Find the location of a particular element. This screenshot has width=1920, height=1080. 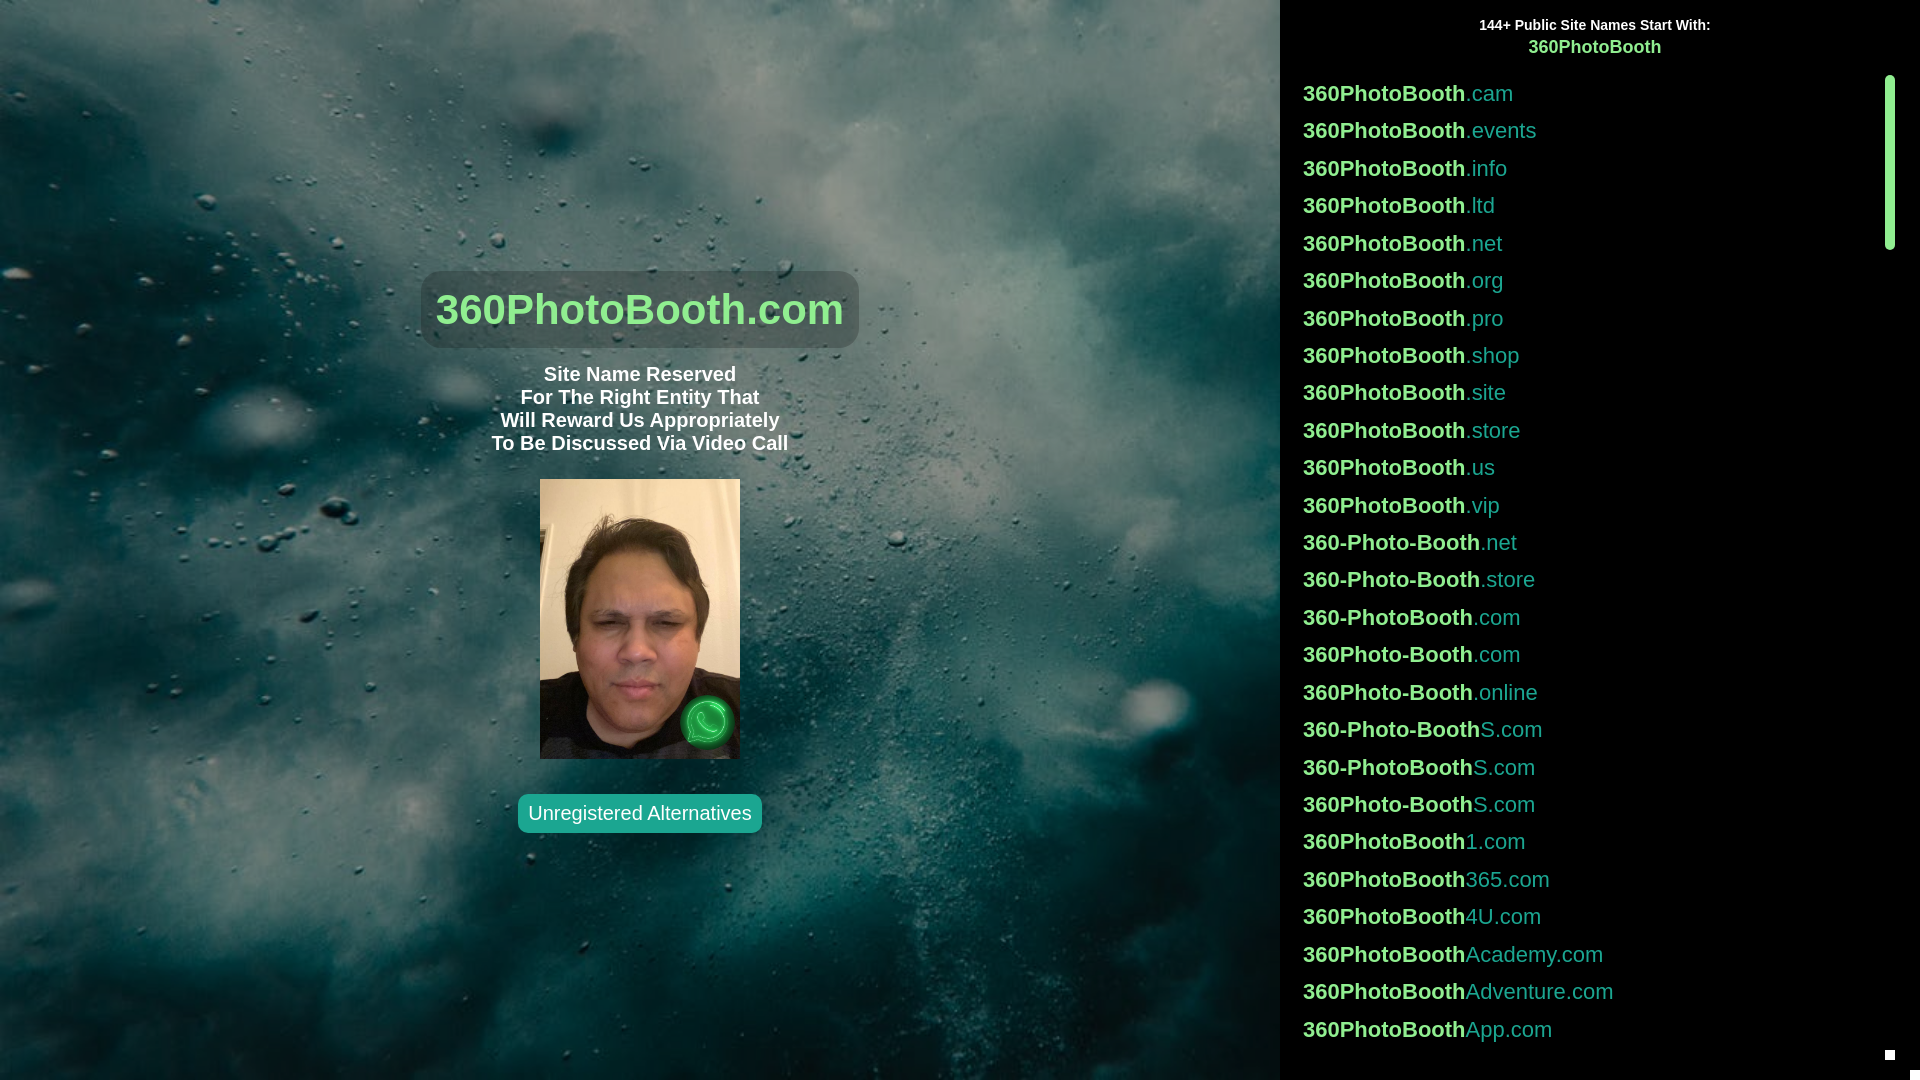

360PhotoBooth.org is located at coordinates (1590, 280).